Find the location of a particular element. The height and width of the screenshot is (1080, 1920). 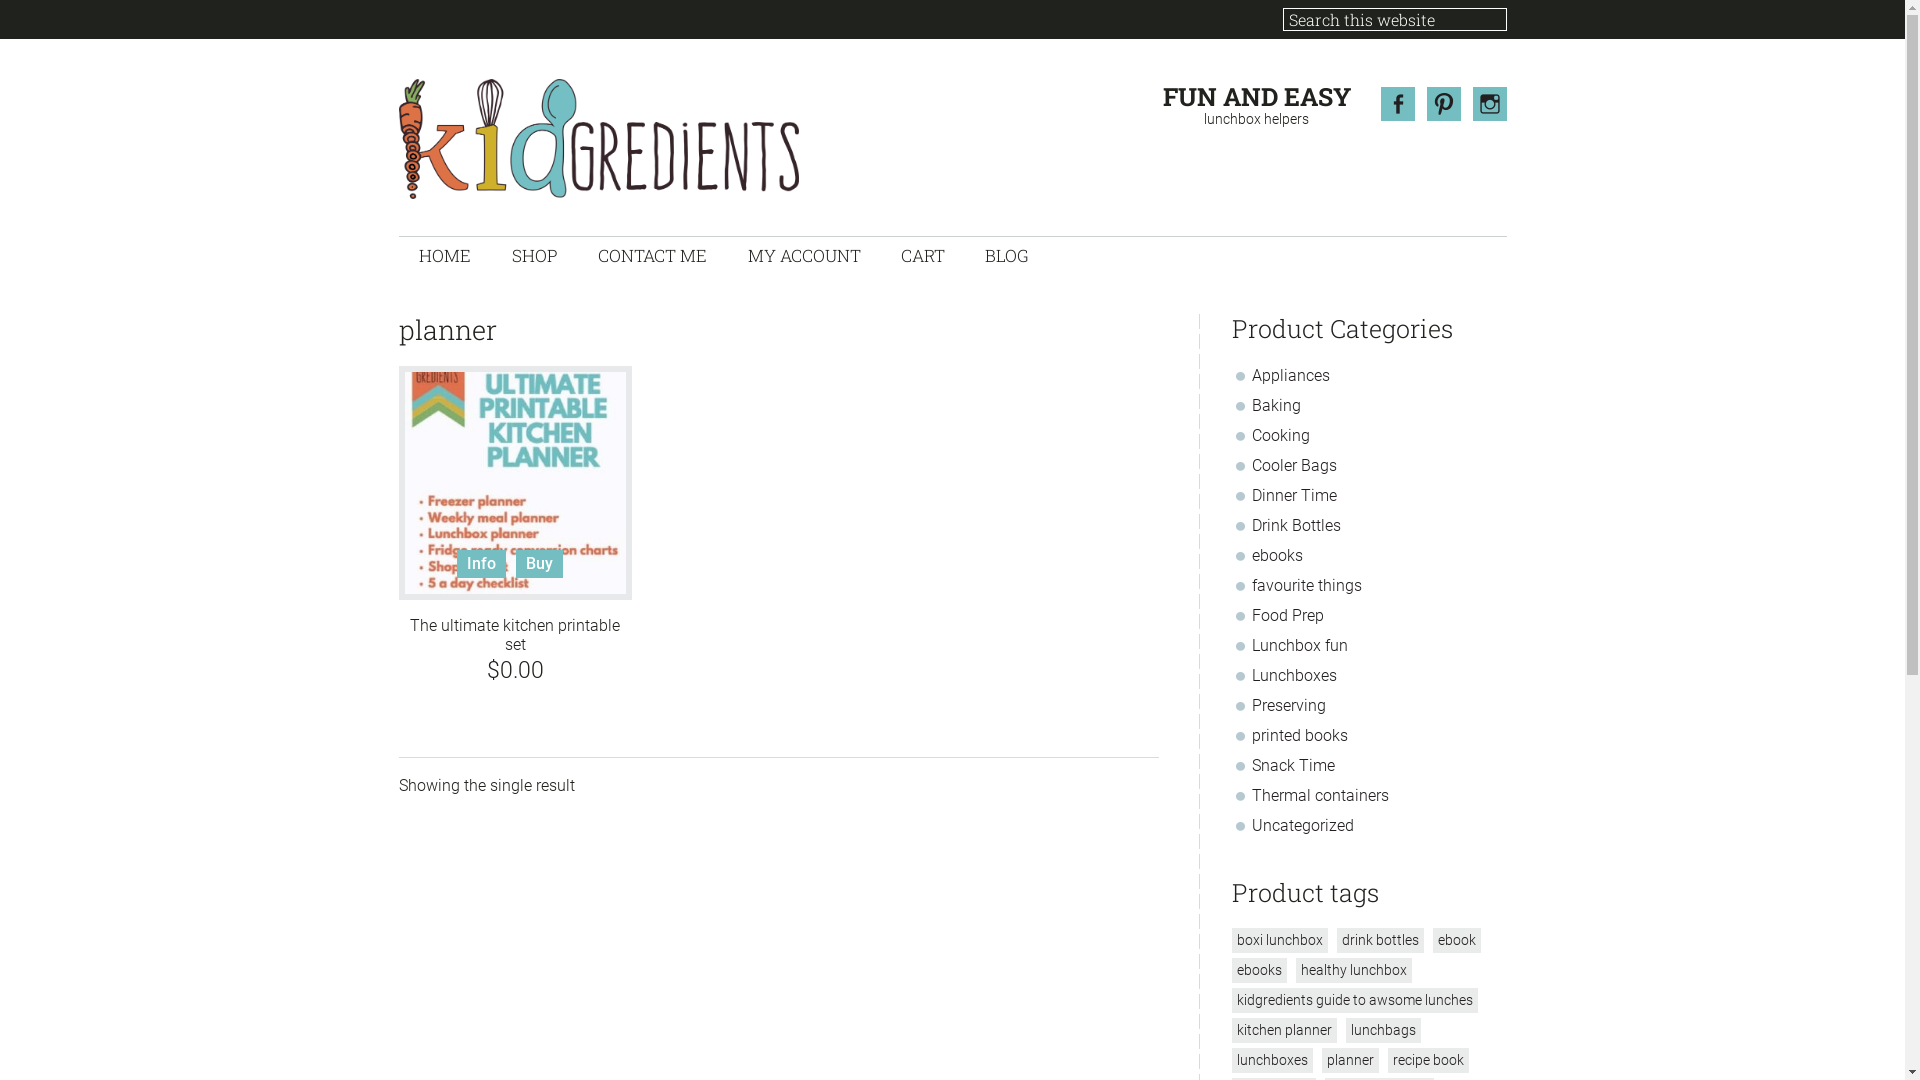

lunchbags is located at coordinates (1384, 1030).